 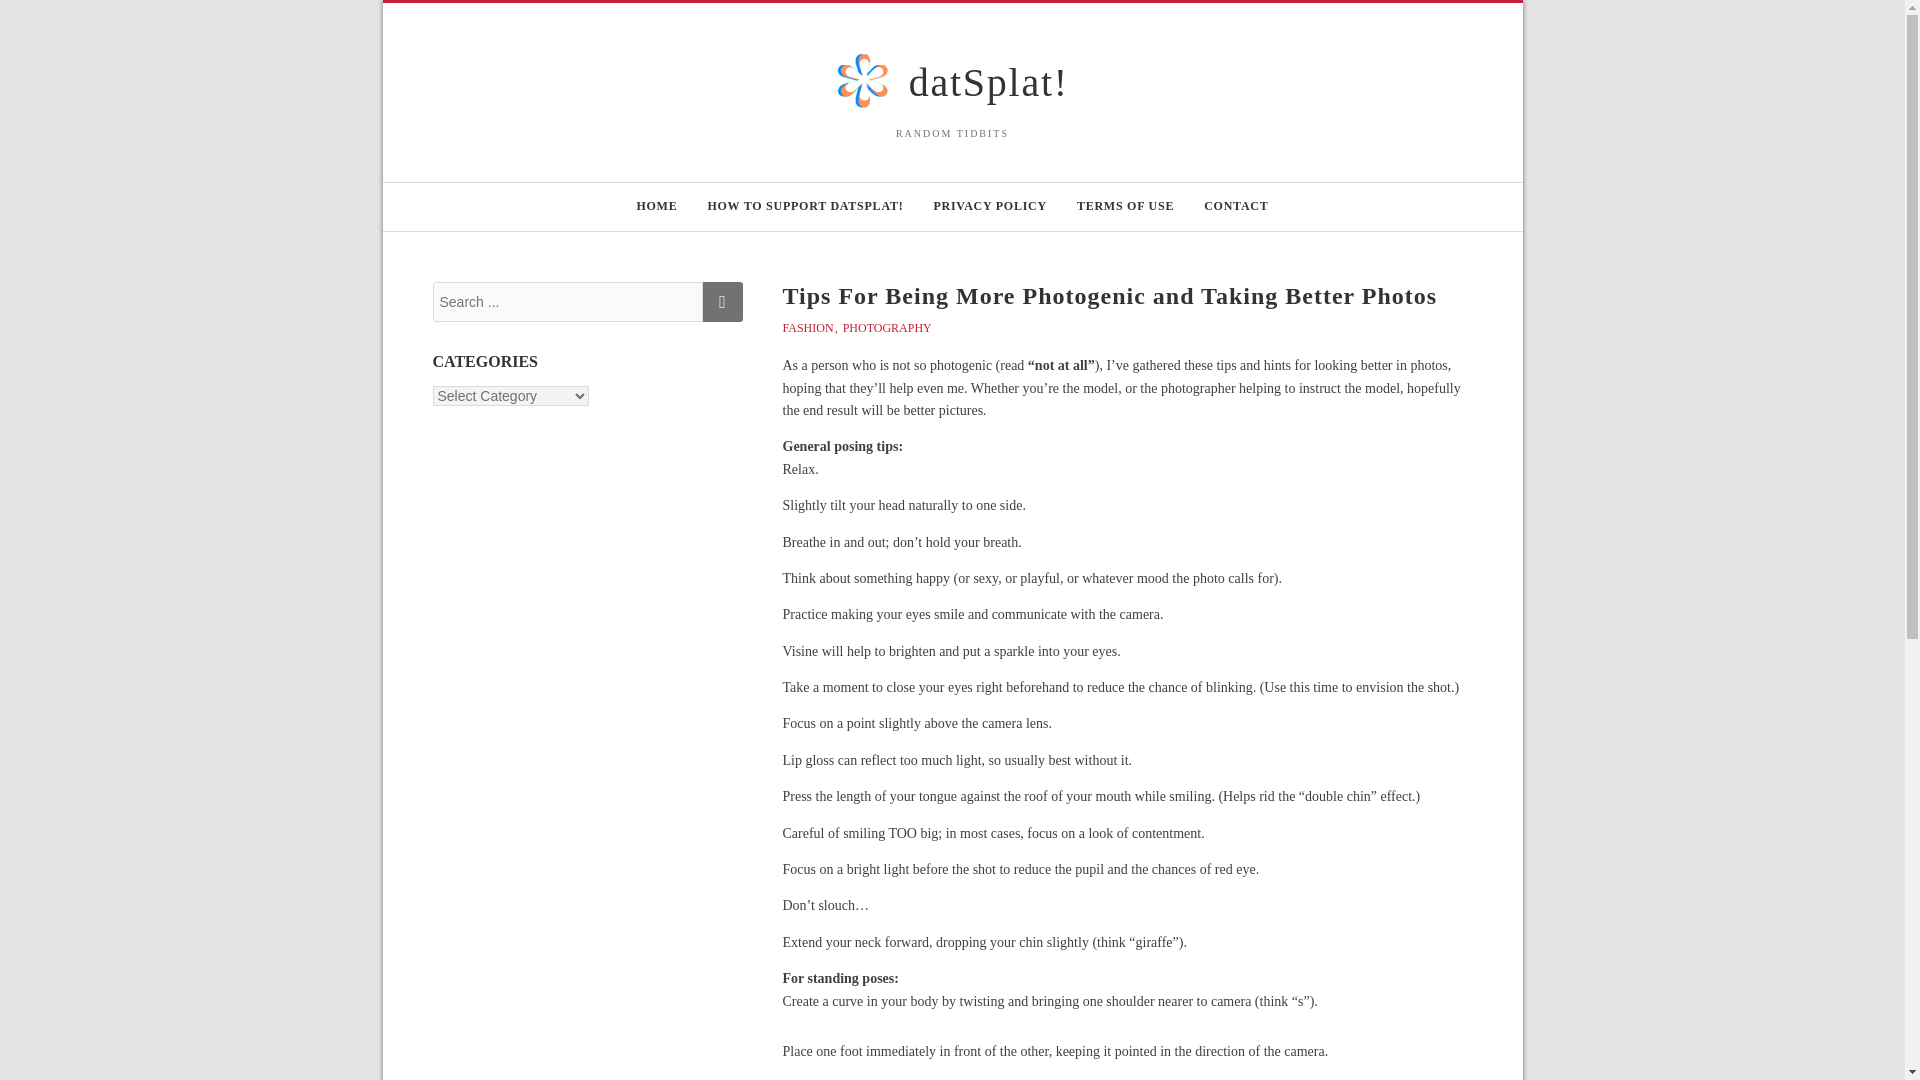 What do you see at coordinates (886, 327) in the screenshot?
I see `PHOTOGRAPHY` at bounding box center [886, 327].